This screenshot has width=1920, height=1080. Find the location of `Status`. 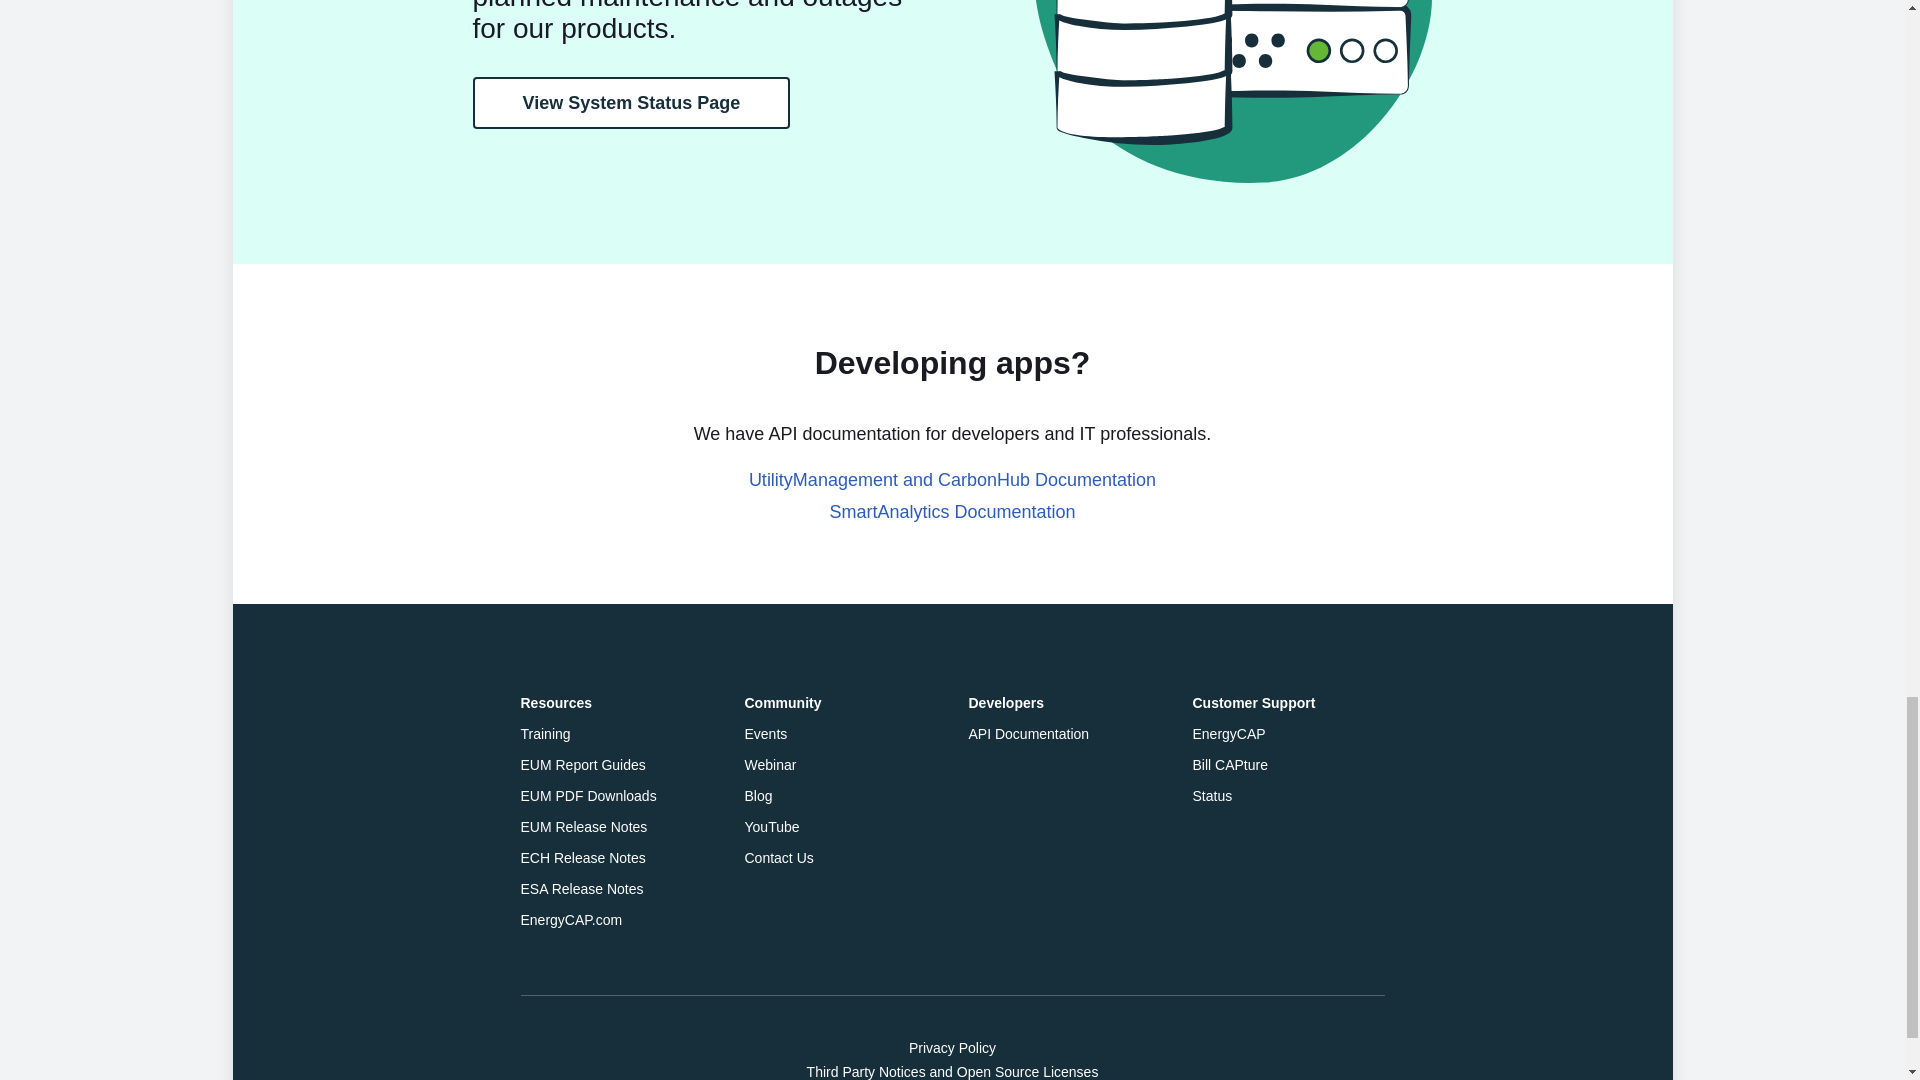

Status is located at coordinates (1212, 796).